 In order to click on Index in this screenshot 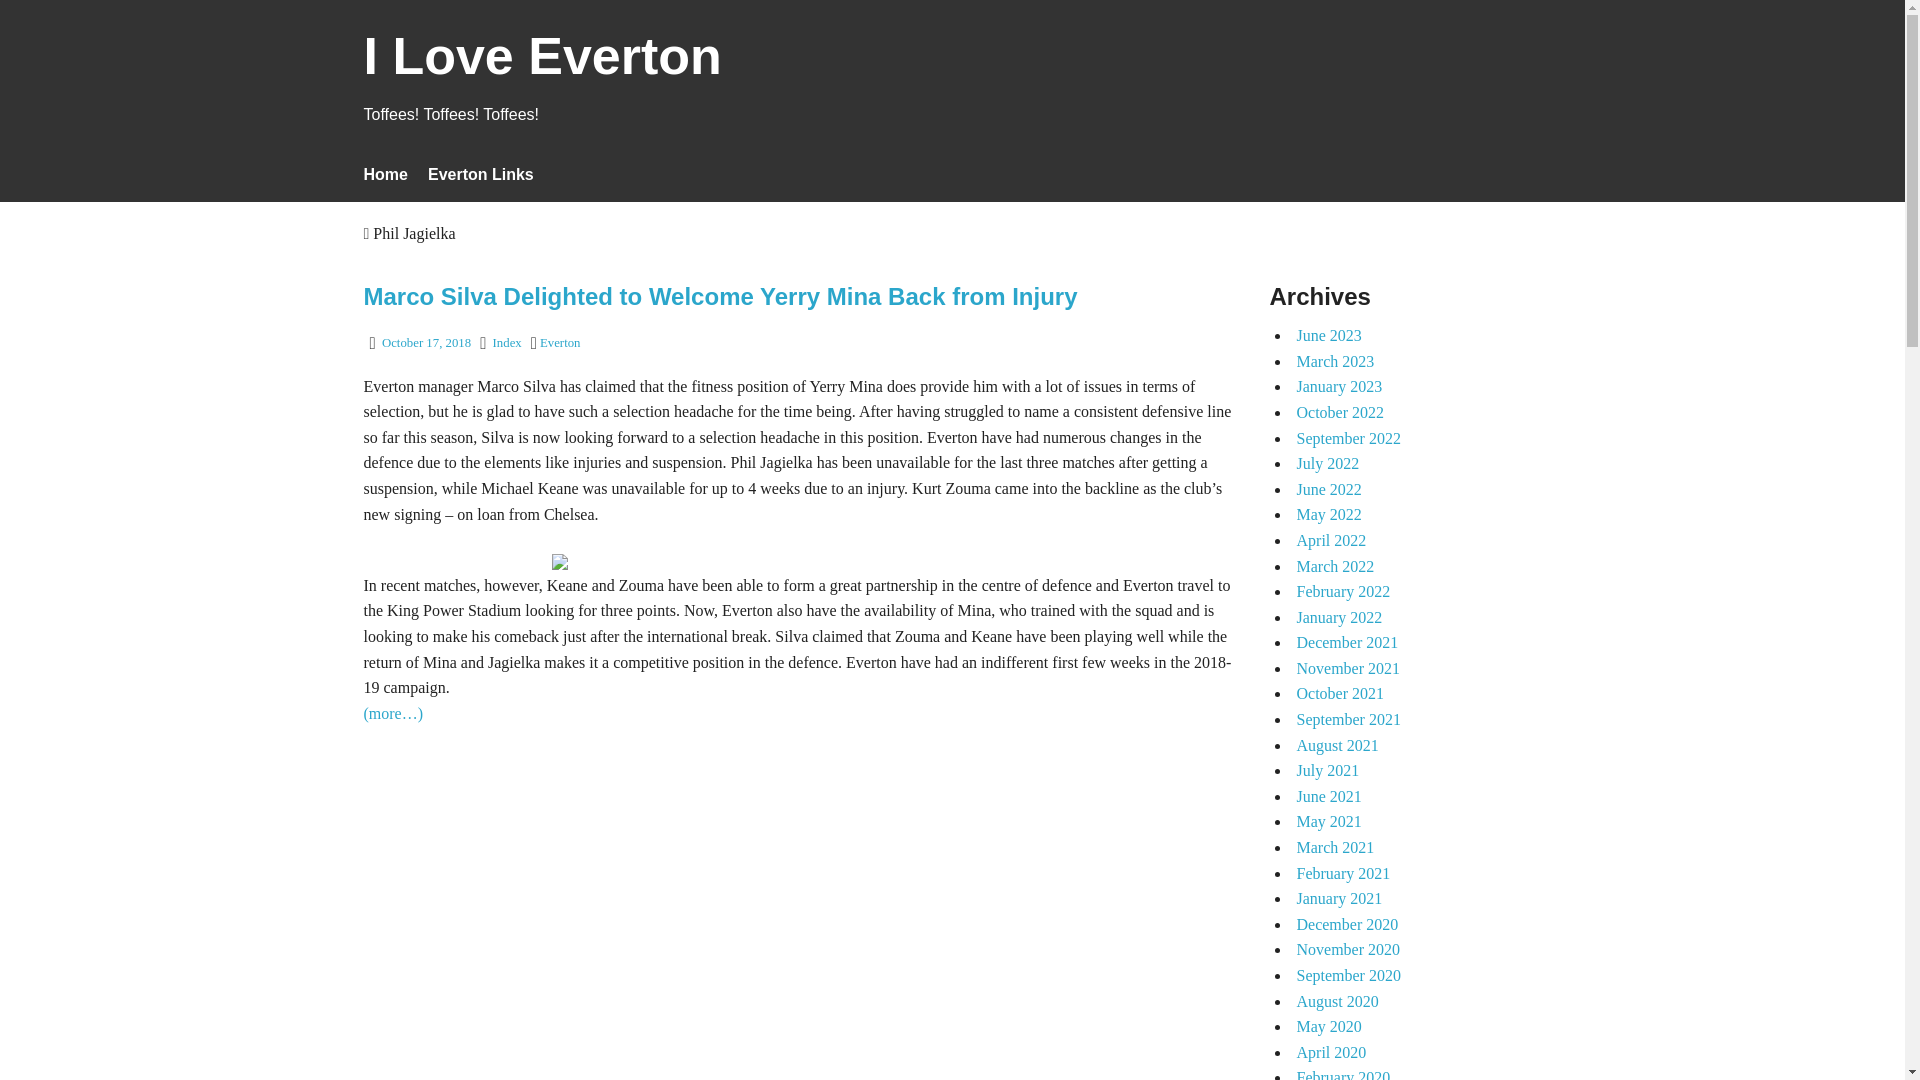, I will do `click(508, 342)`.